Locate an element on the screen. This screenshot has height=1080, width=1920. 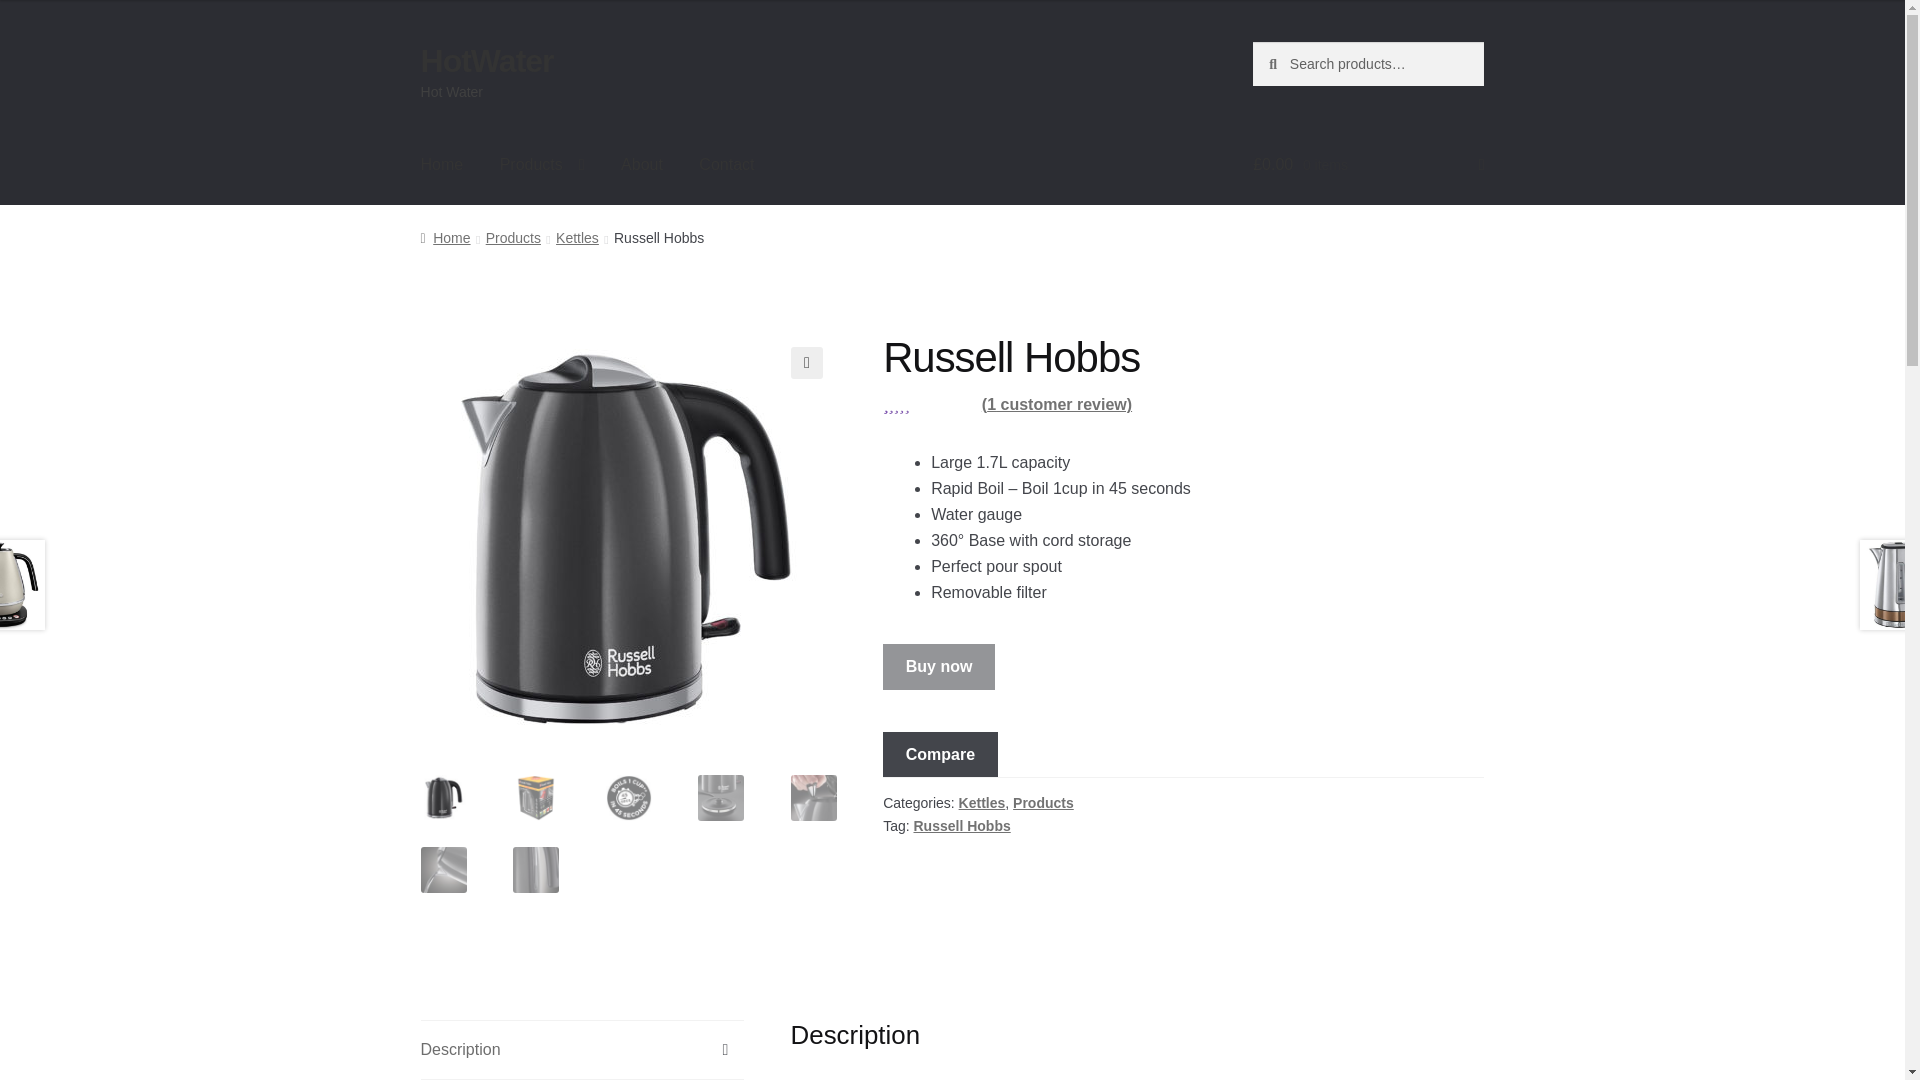
About is located at coordinates (642, 165).